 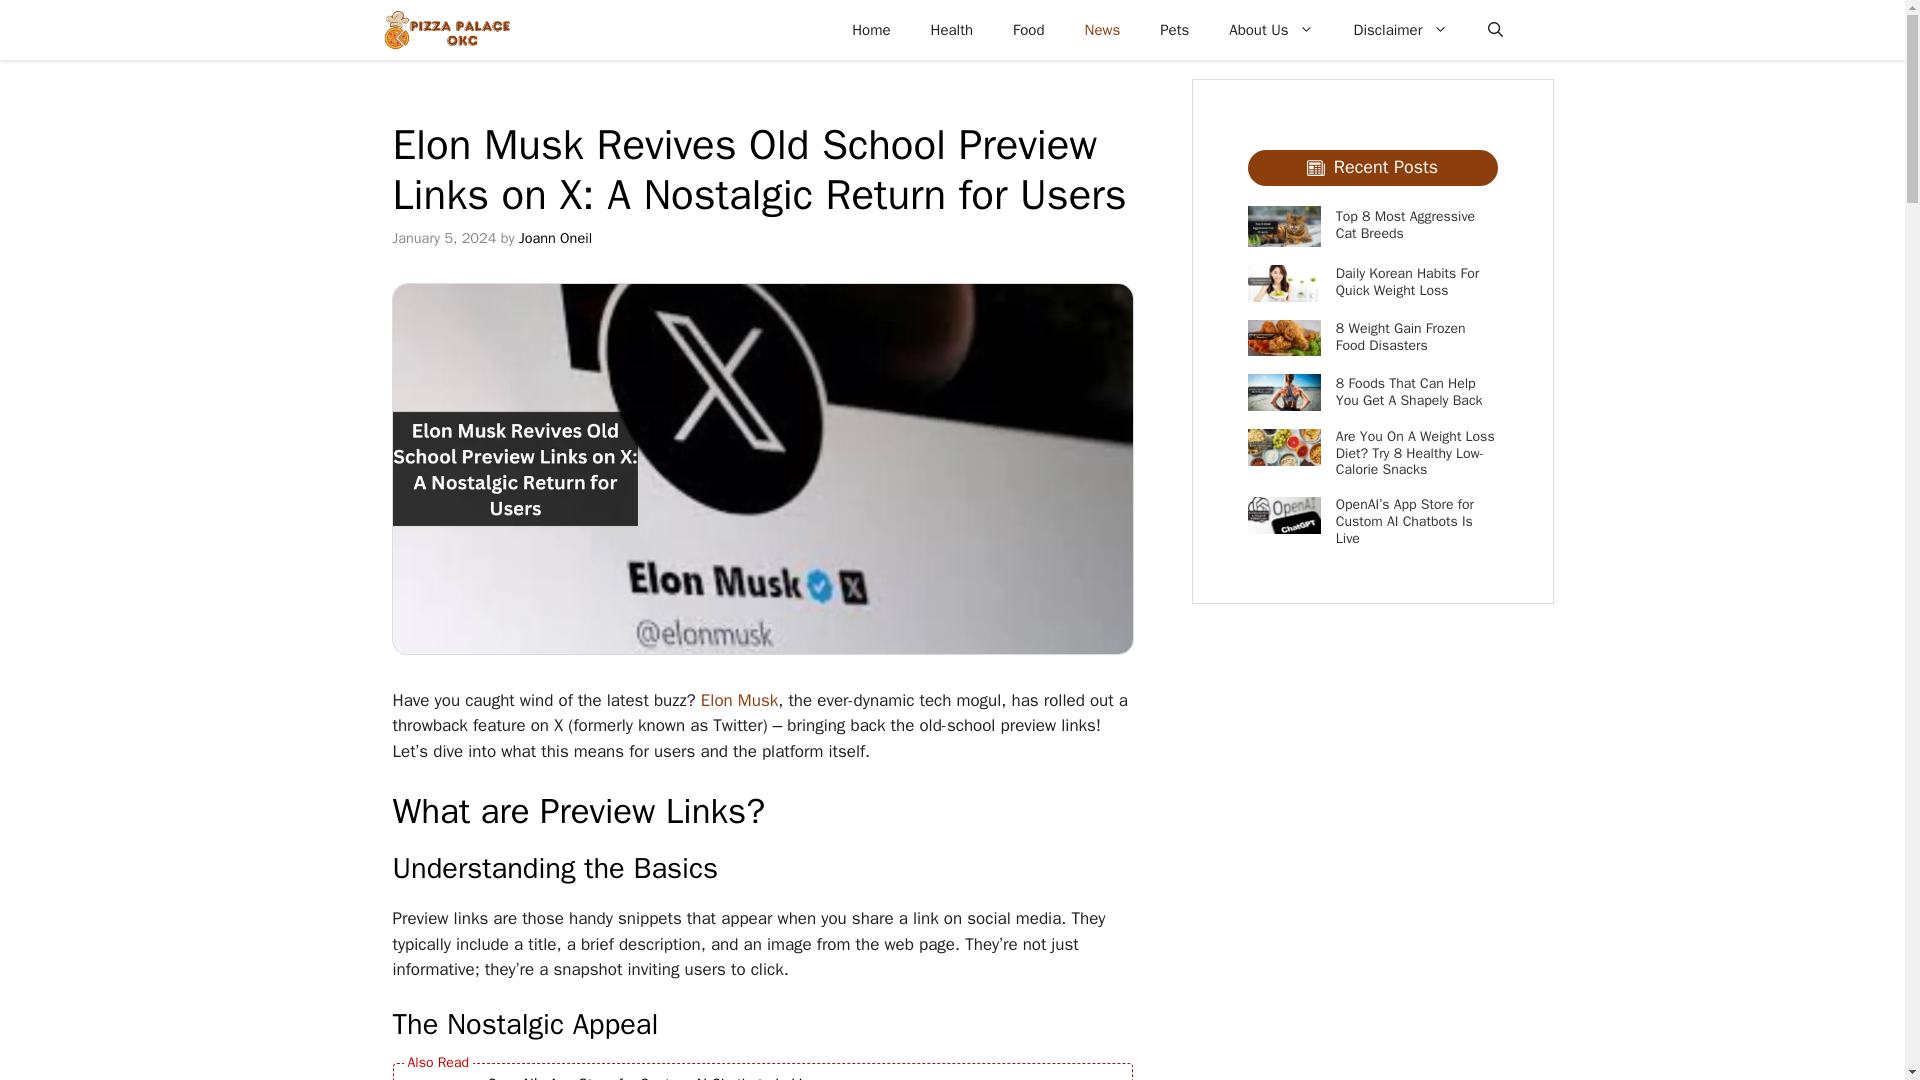 I want to click on Daily Korean Habits For Quick Weight Loss, so click(x=1407, y=282).